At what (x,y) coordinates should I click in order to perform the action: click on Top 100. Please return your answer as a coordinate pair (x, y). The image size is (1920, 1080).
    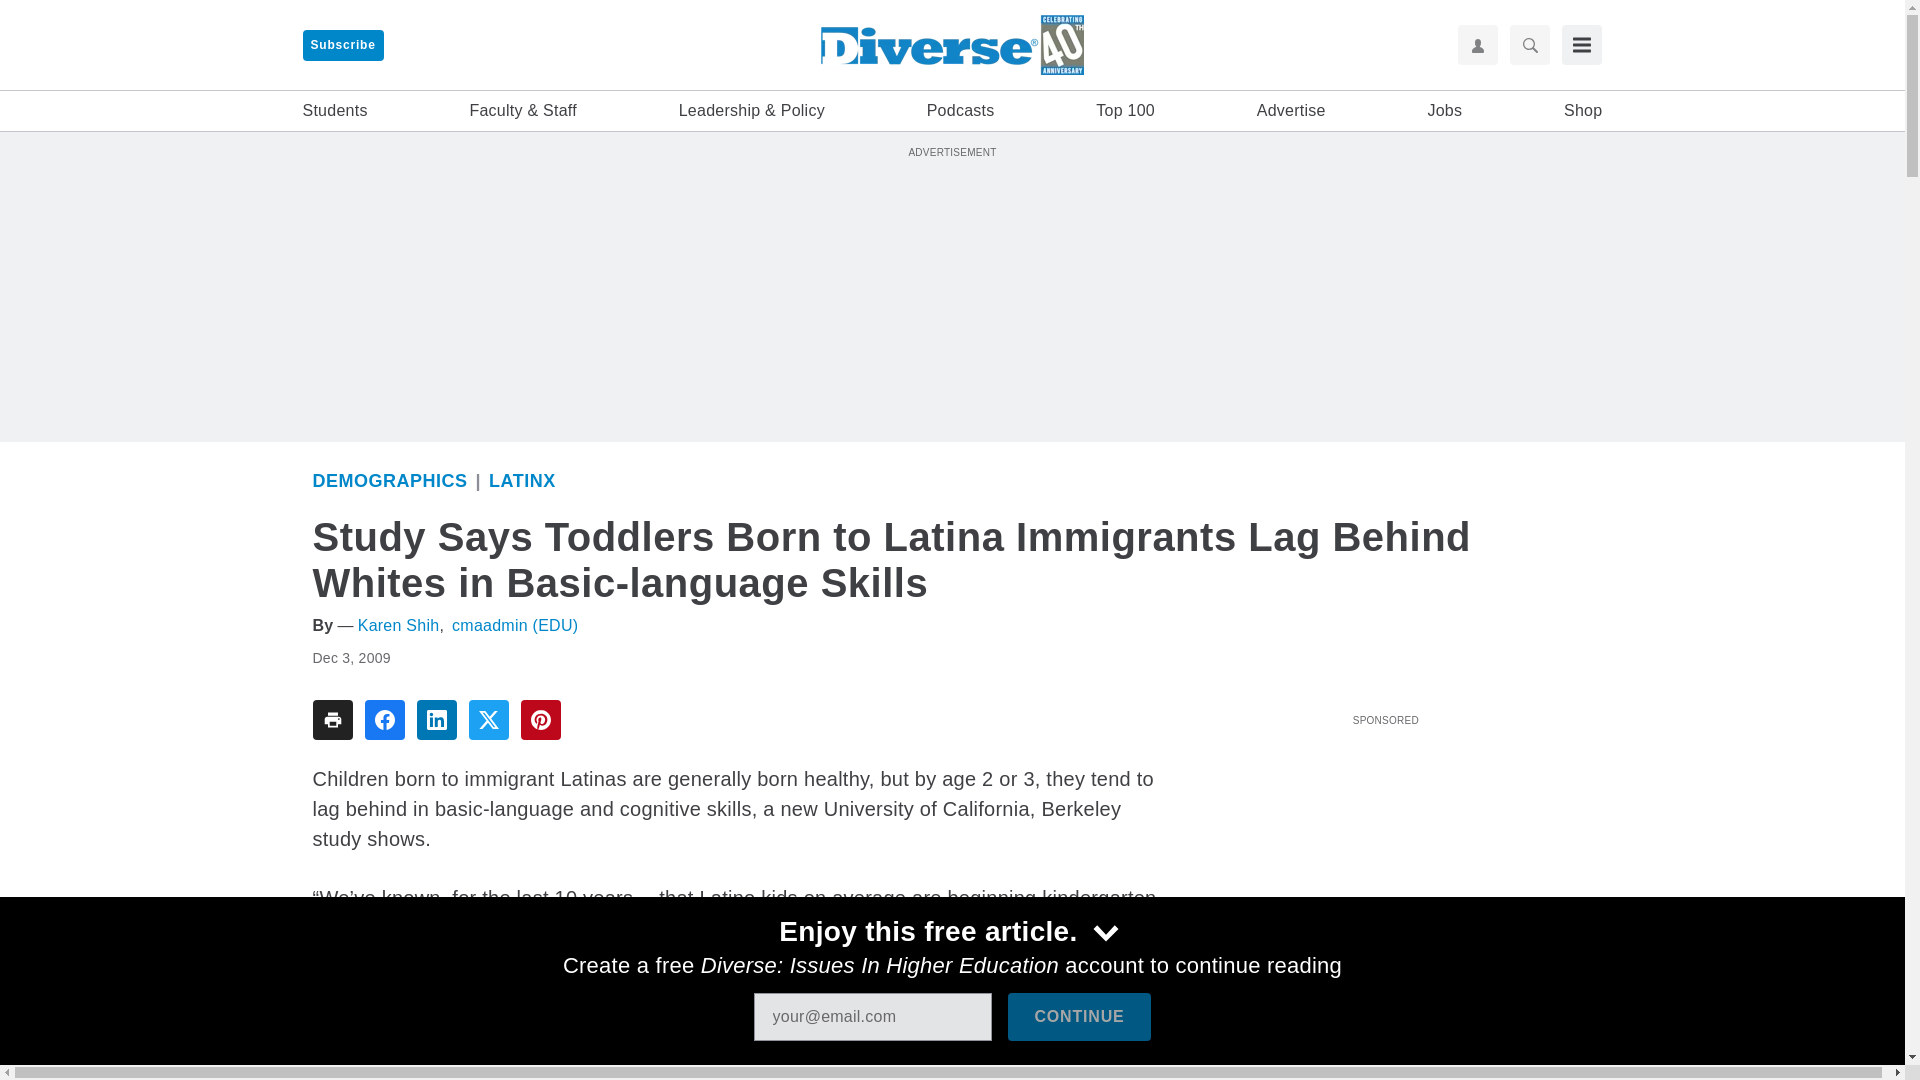
    Looking at the image, I should click on (1126, 111).